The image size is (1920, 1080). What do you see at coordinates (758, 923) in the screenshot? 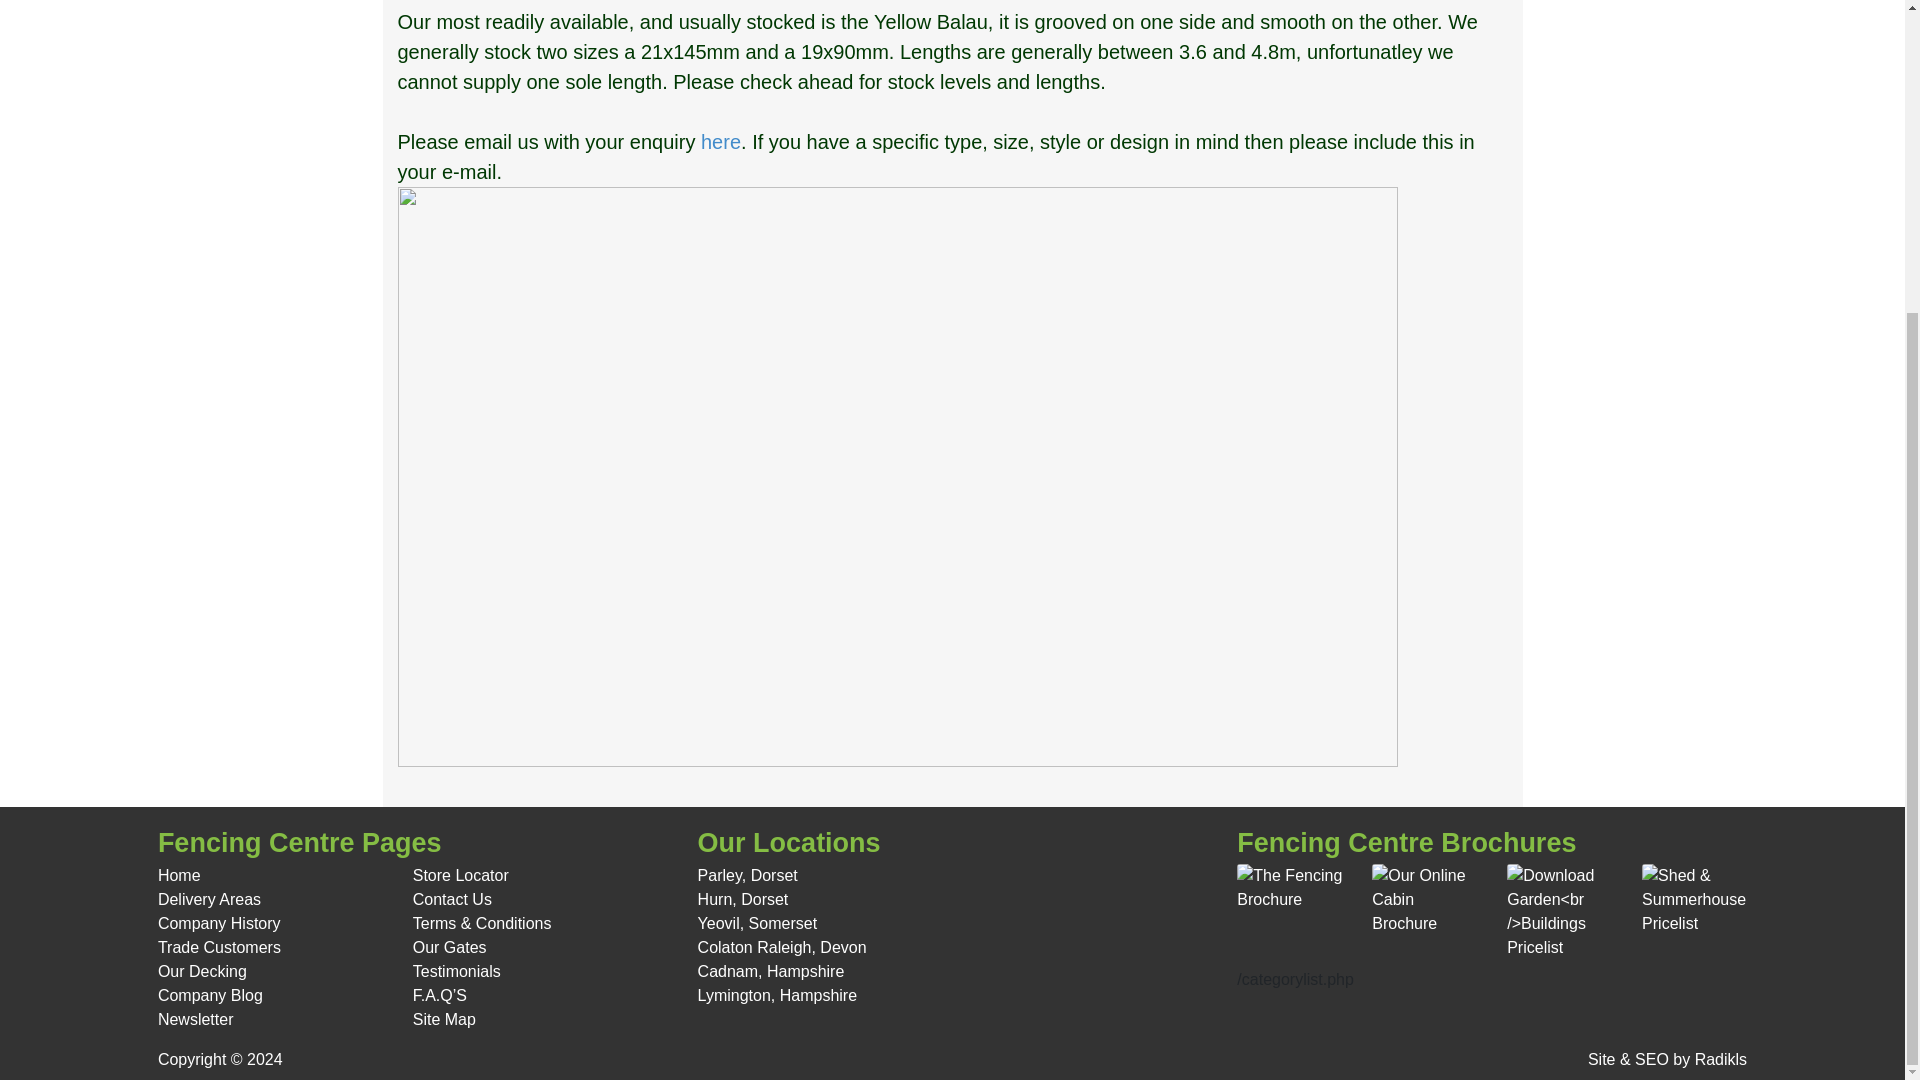
I see `The Fencing Centre in Yeovil, Somerset` at bounding box center [758, 923].